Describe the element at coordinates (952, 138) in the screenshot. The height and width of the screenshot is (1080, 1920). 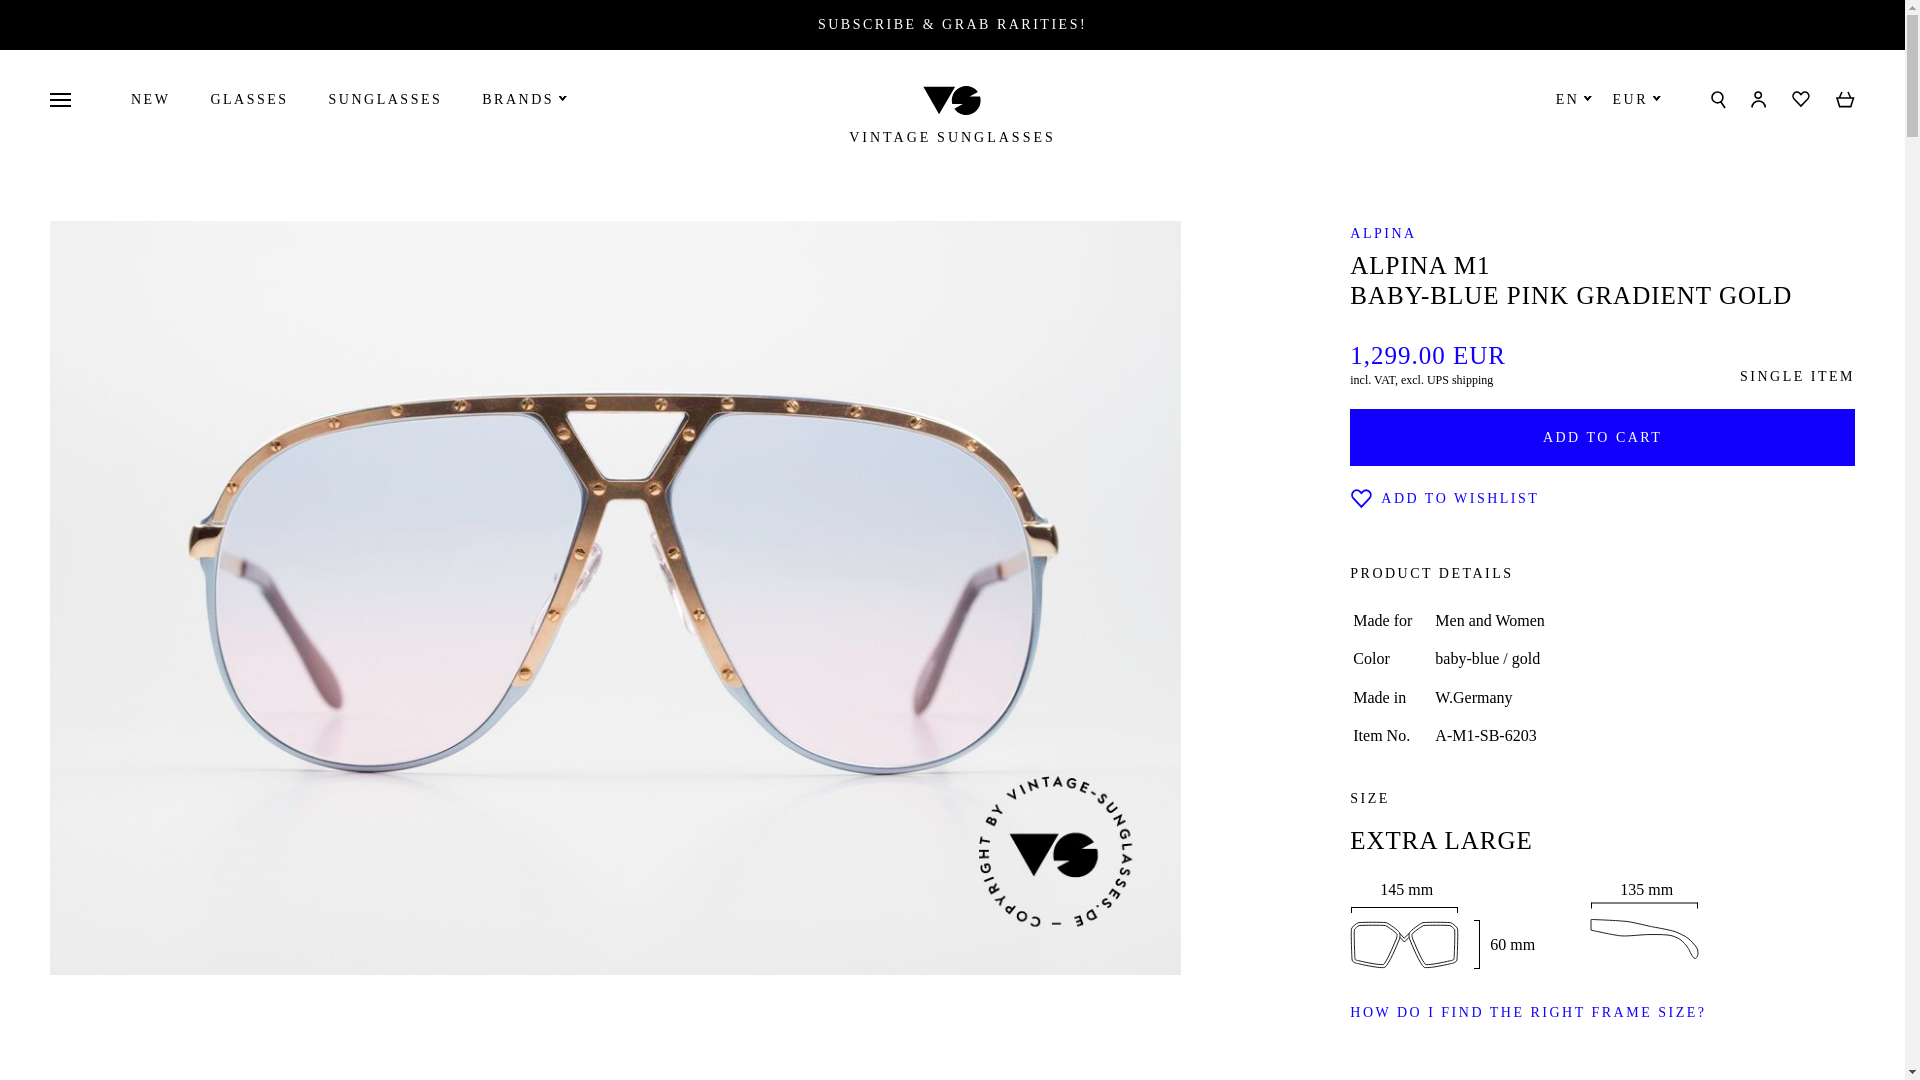
I see `To homepage` at that location.